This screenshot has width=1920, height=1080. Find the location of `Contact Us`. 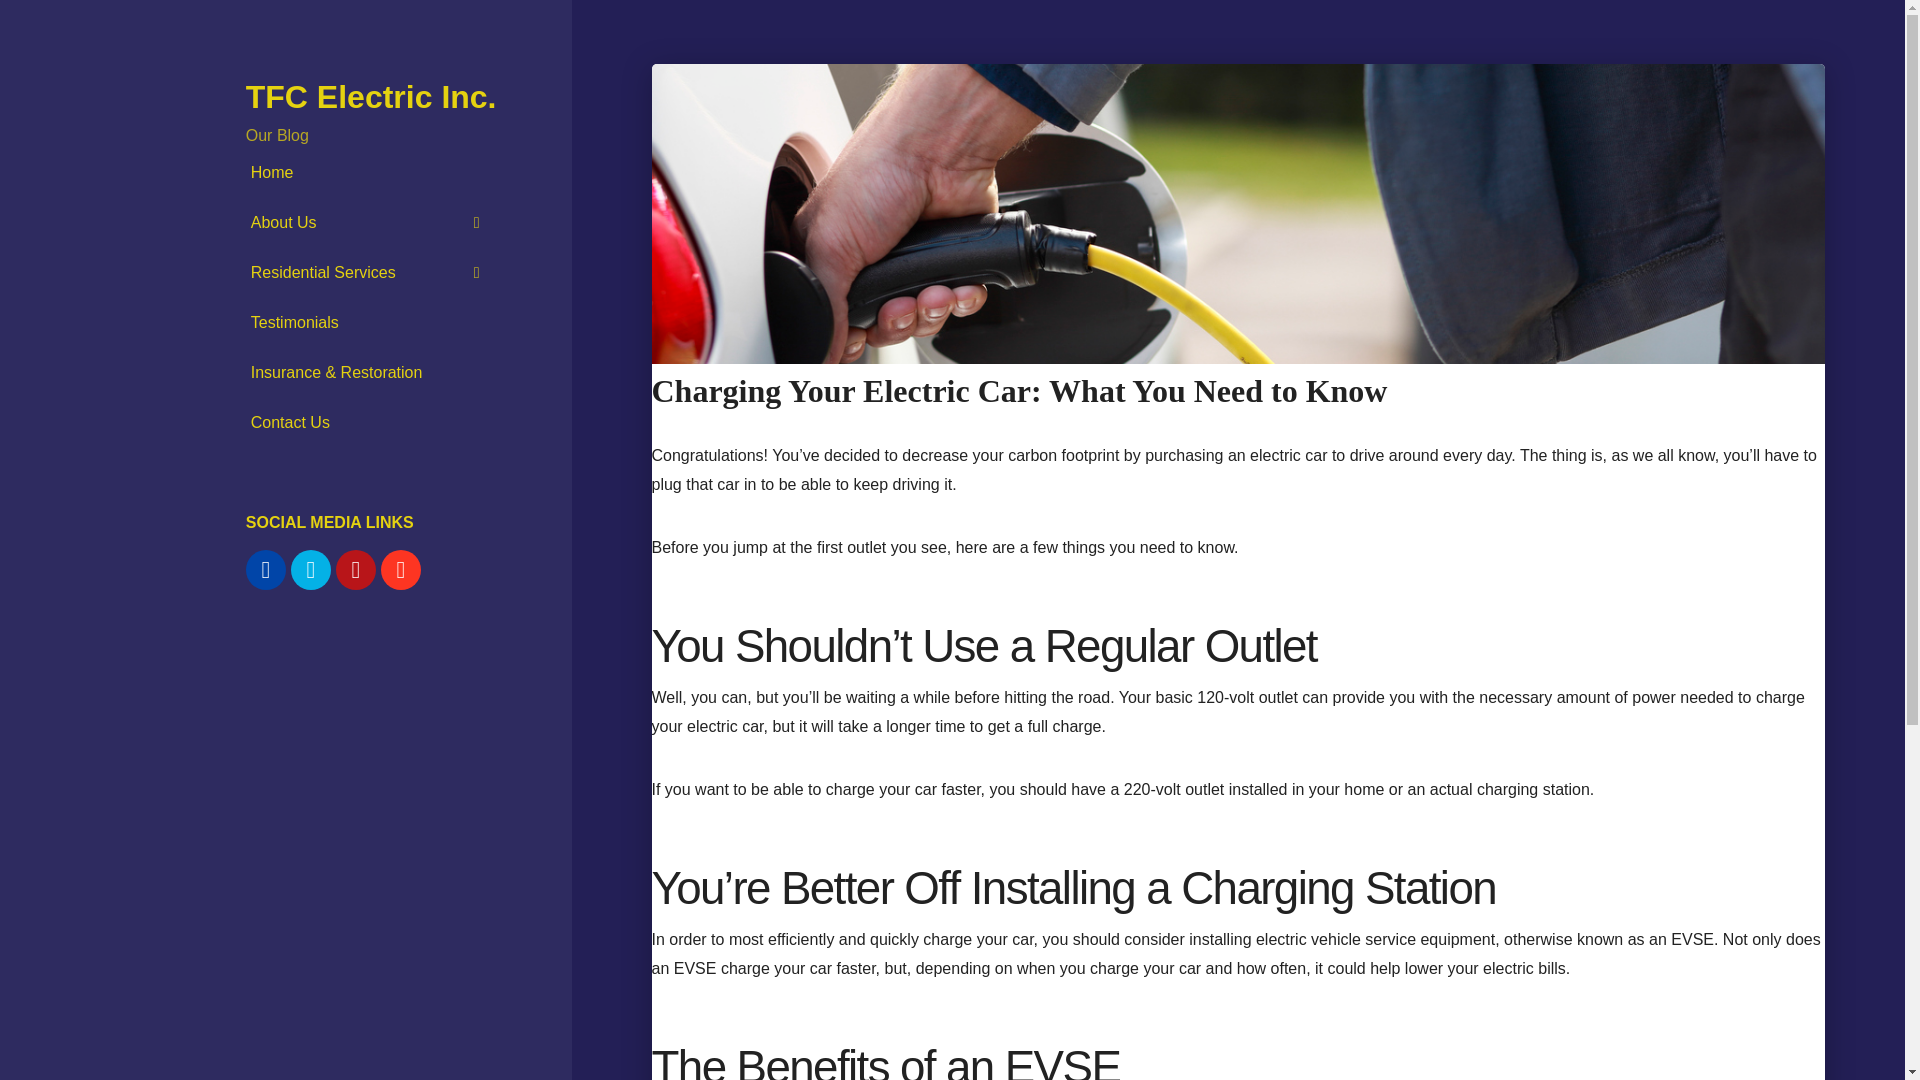

Contact Us is located at coordinates (371, 423).